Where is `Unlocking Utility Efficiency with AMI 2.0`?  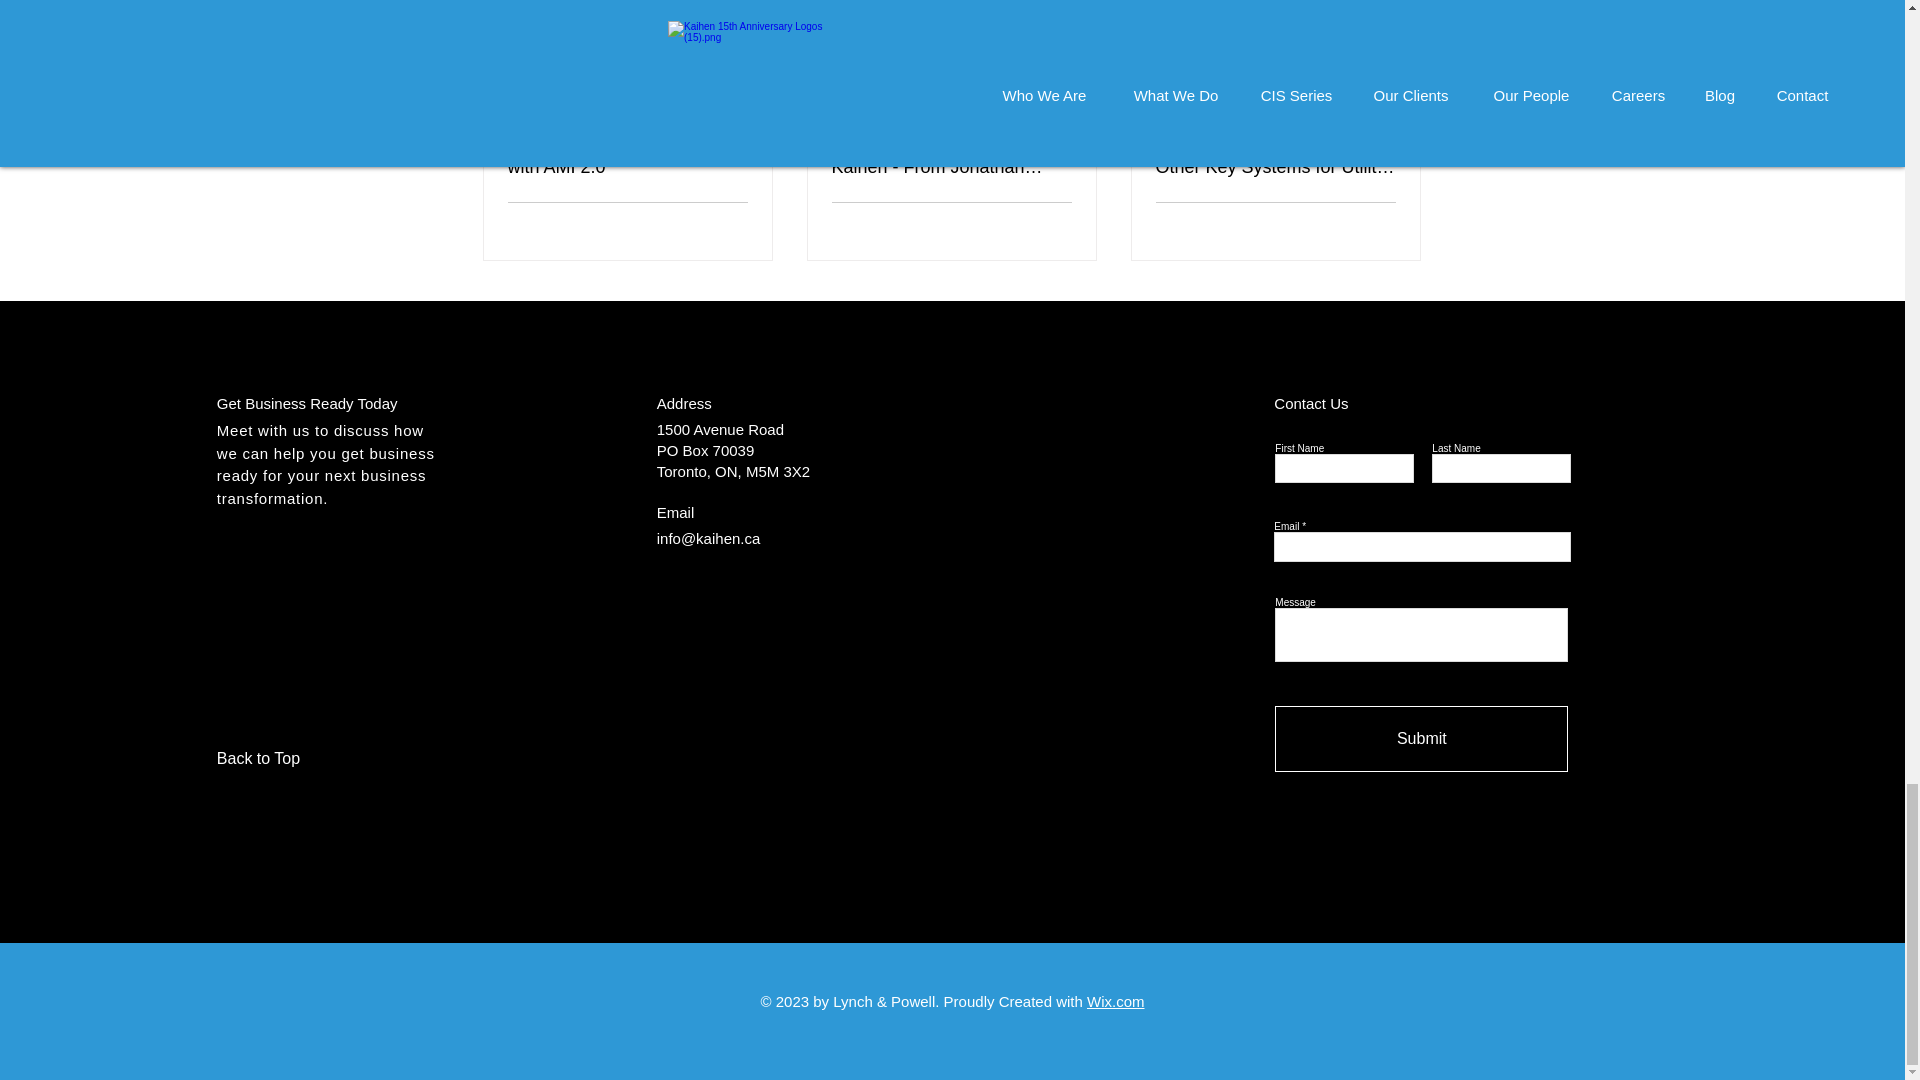 Unlocking Utility Efficiency with AMI 2.0 is located at coordinates (628, 157).